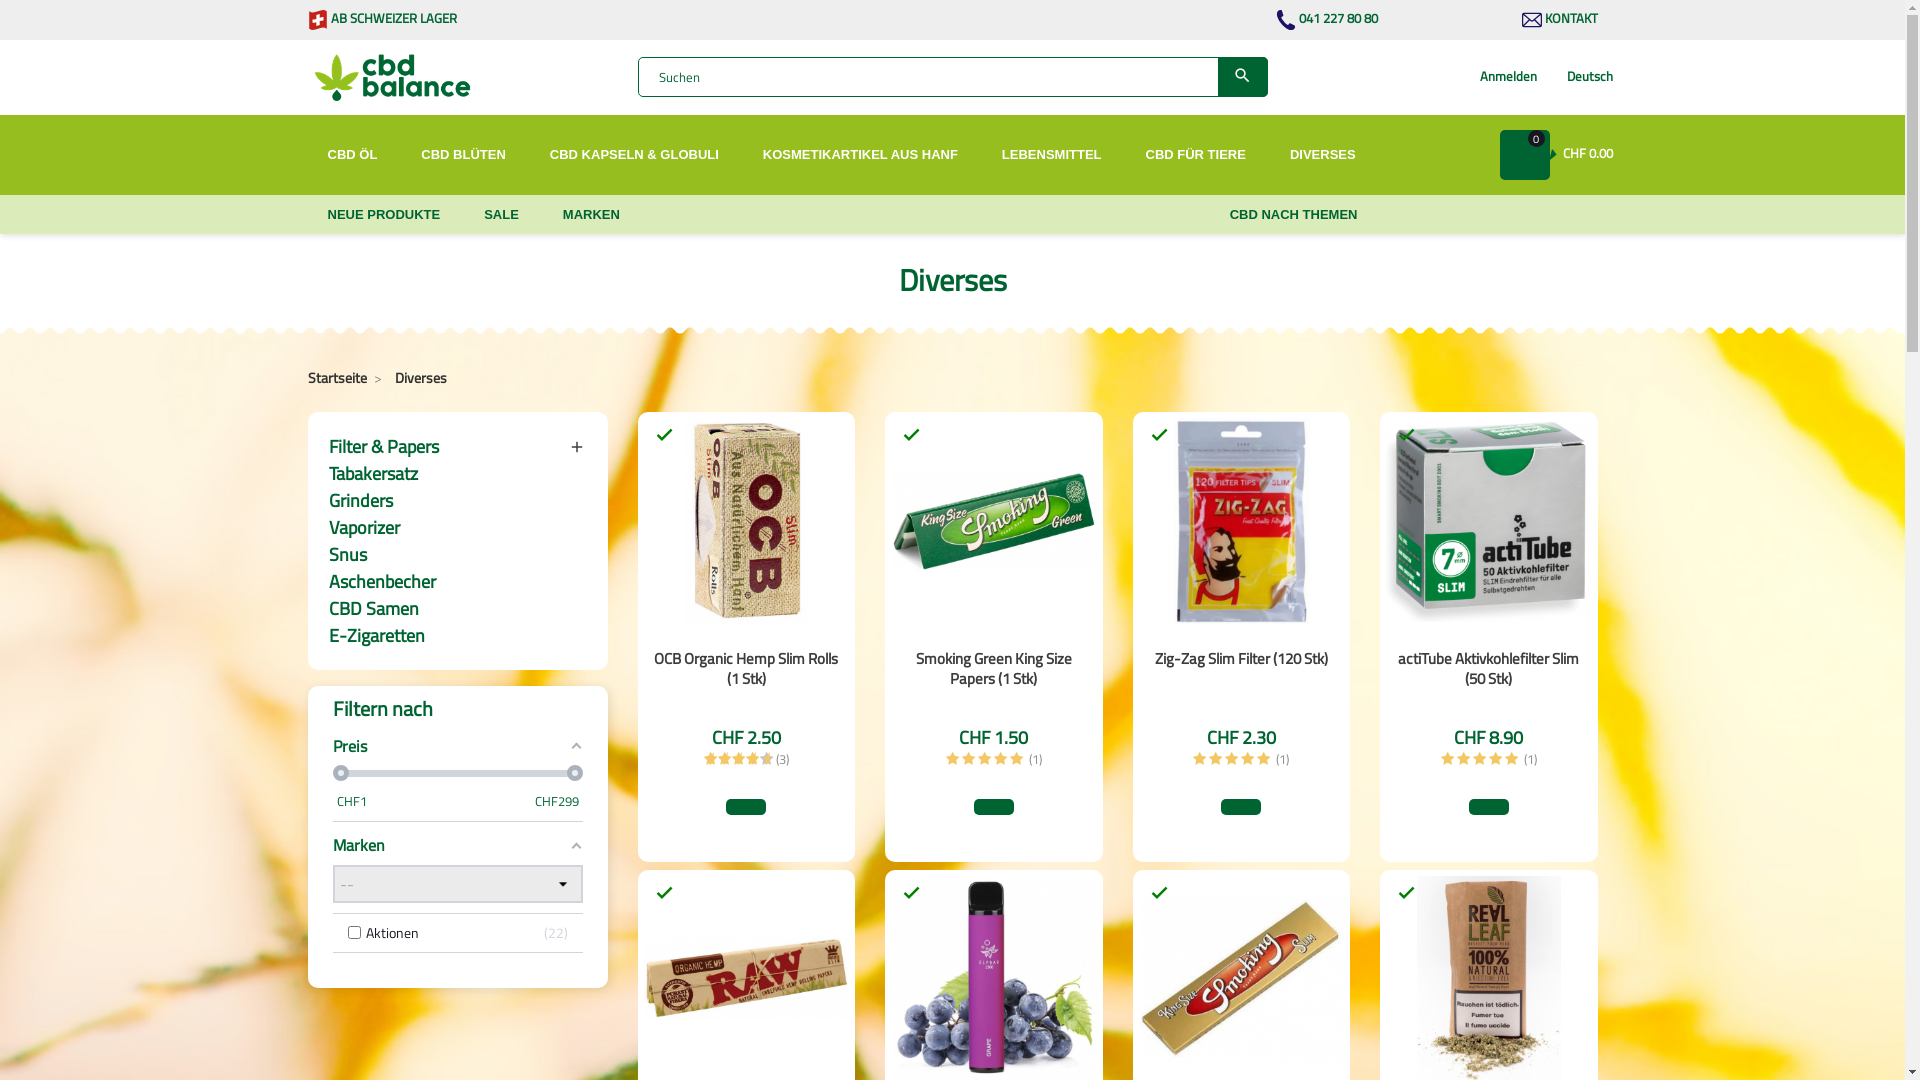  Describe the element at coordinates (457, 608) in the screenshot. I see `CBD Samen` at that location.